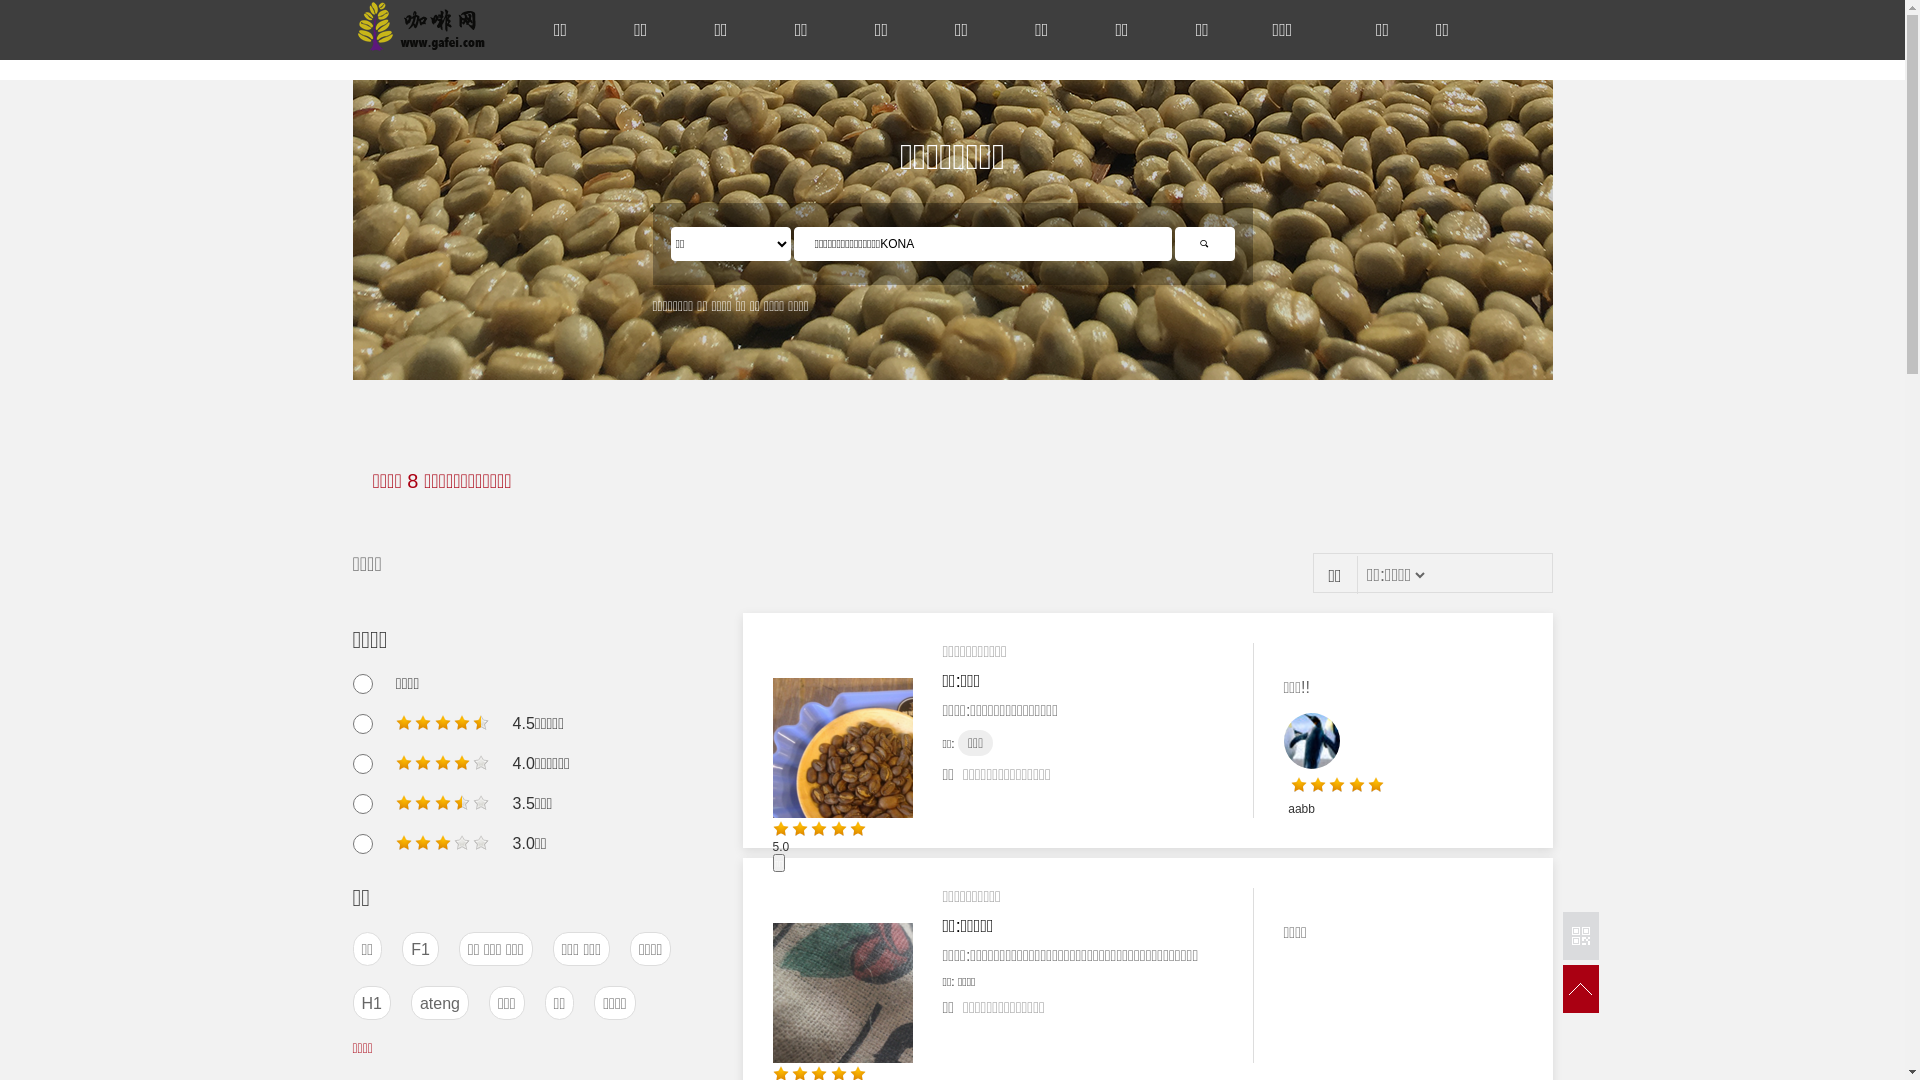  I want to click on good, so click(443, 762).